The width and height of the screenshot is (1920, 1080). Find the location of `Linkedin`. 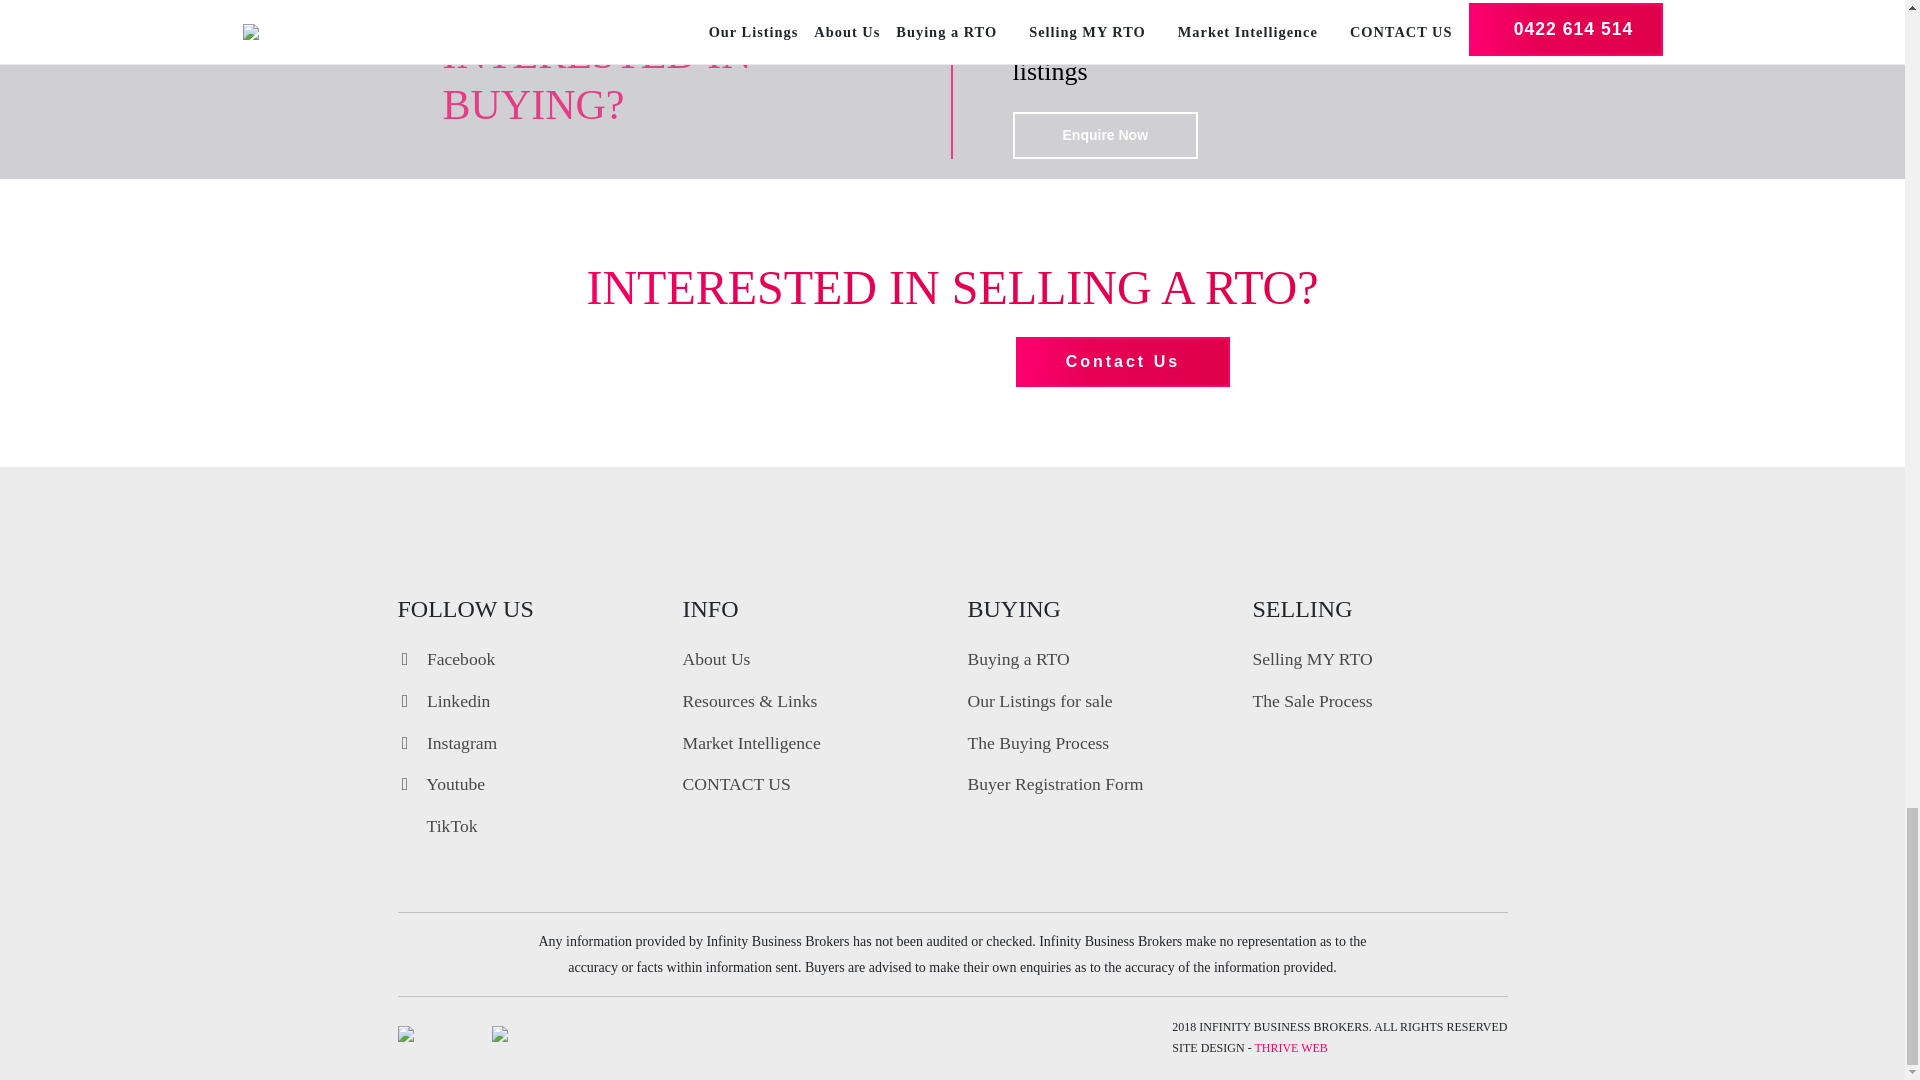

Linkedin is located at coordinates (444, 700).